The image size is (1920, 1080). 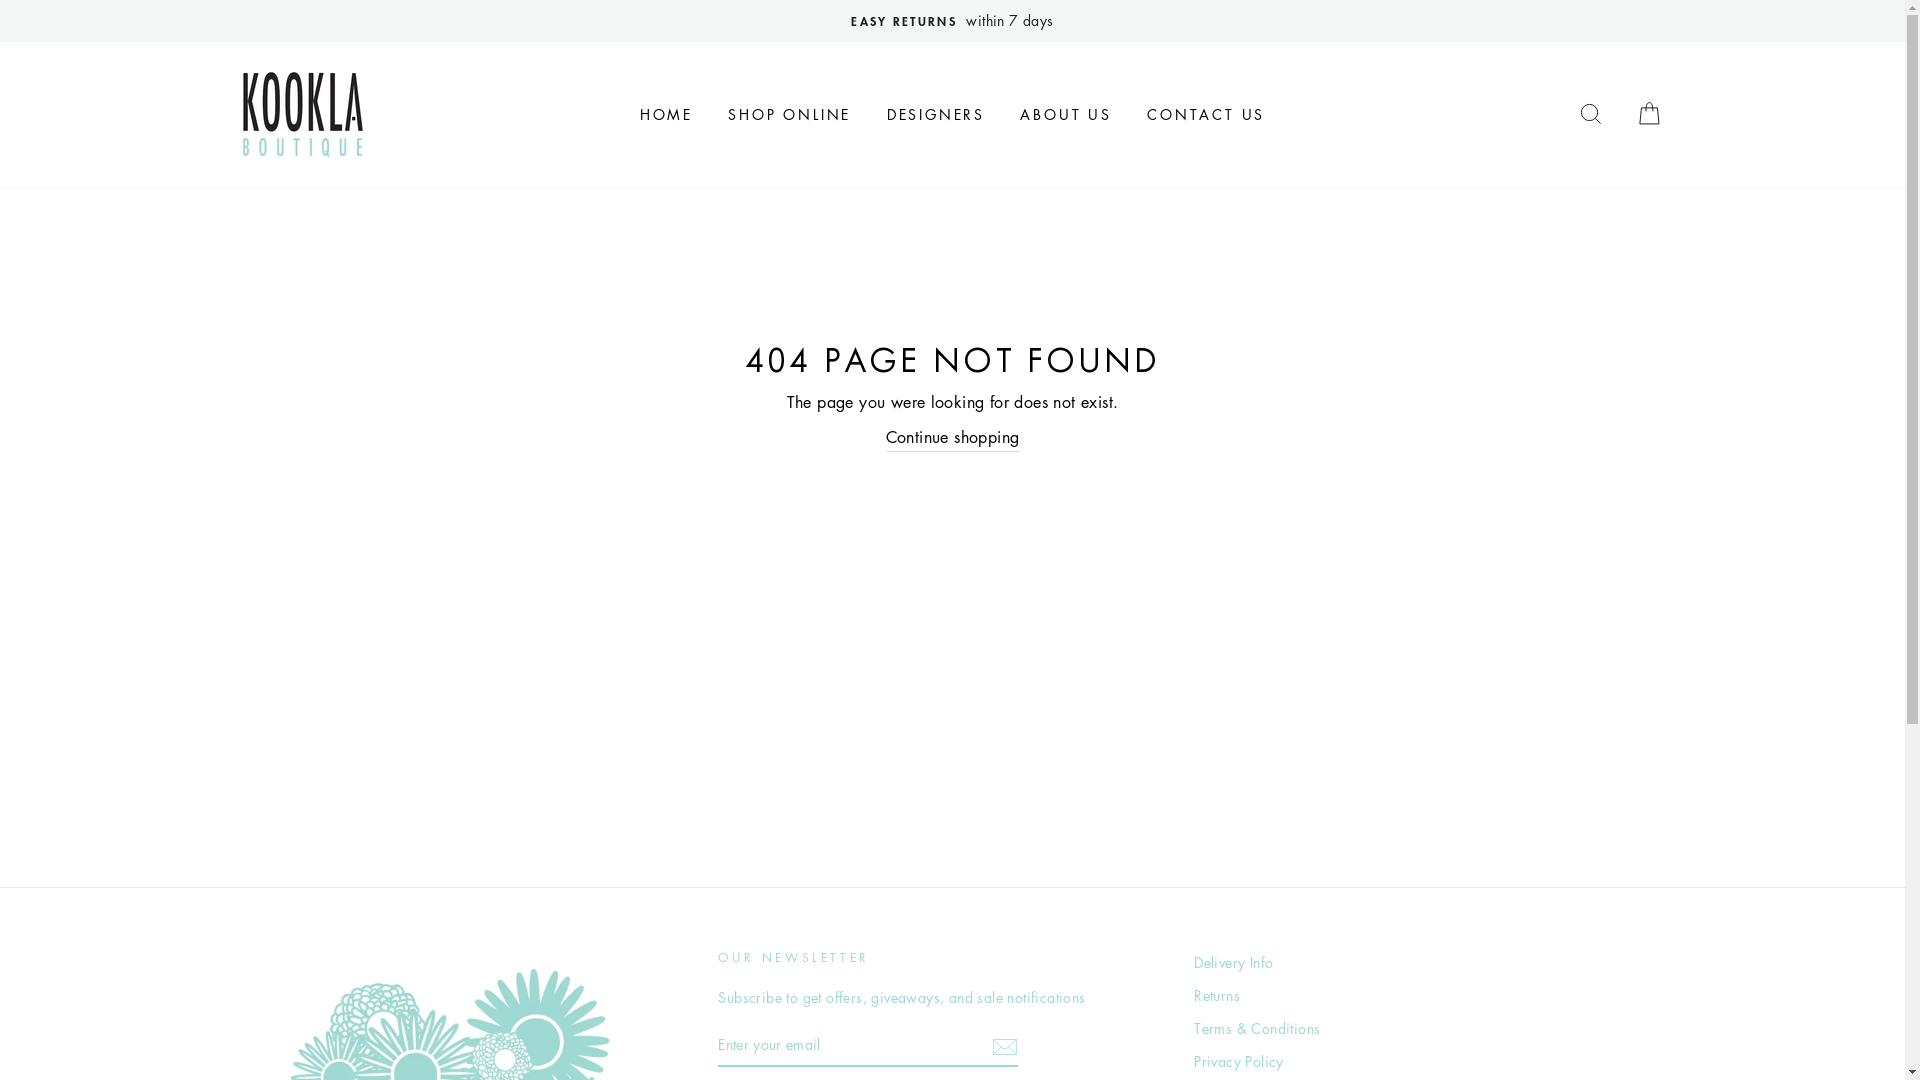 What do you see at coordinates (1591, 114) in the screenshot?
I see `SEARCH` at bounding box center [1591, 114].